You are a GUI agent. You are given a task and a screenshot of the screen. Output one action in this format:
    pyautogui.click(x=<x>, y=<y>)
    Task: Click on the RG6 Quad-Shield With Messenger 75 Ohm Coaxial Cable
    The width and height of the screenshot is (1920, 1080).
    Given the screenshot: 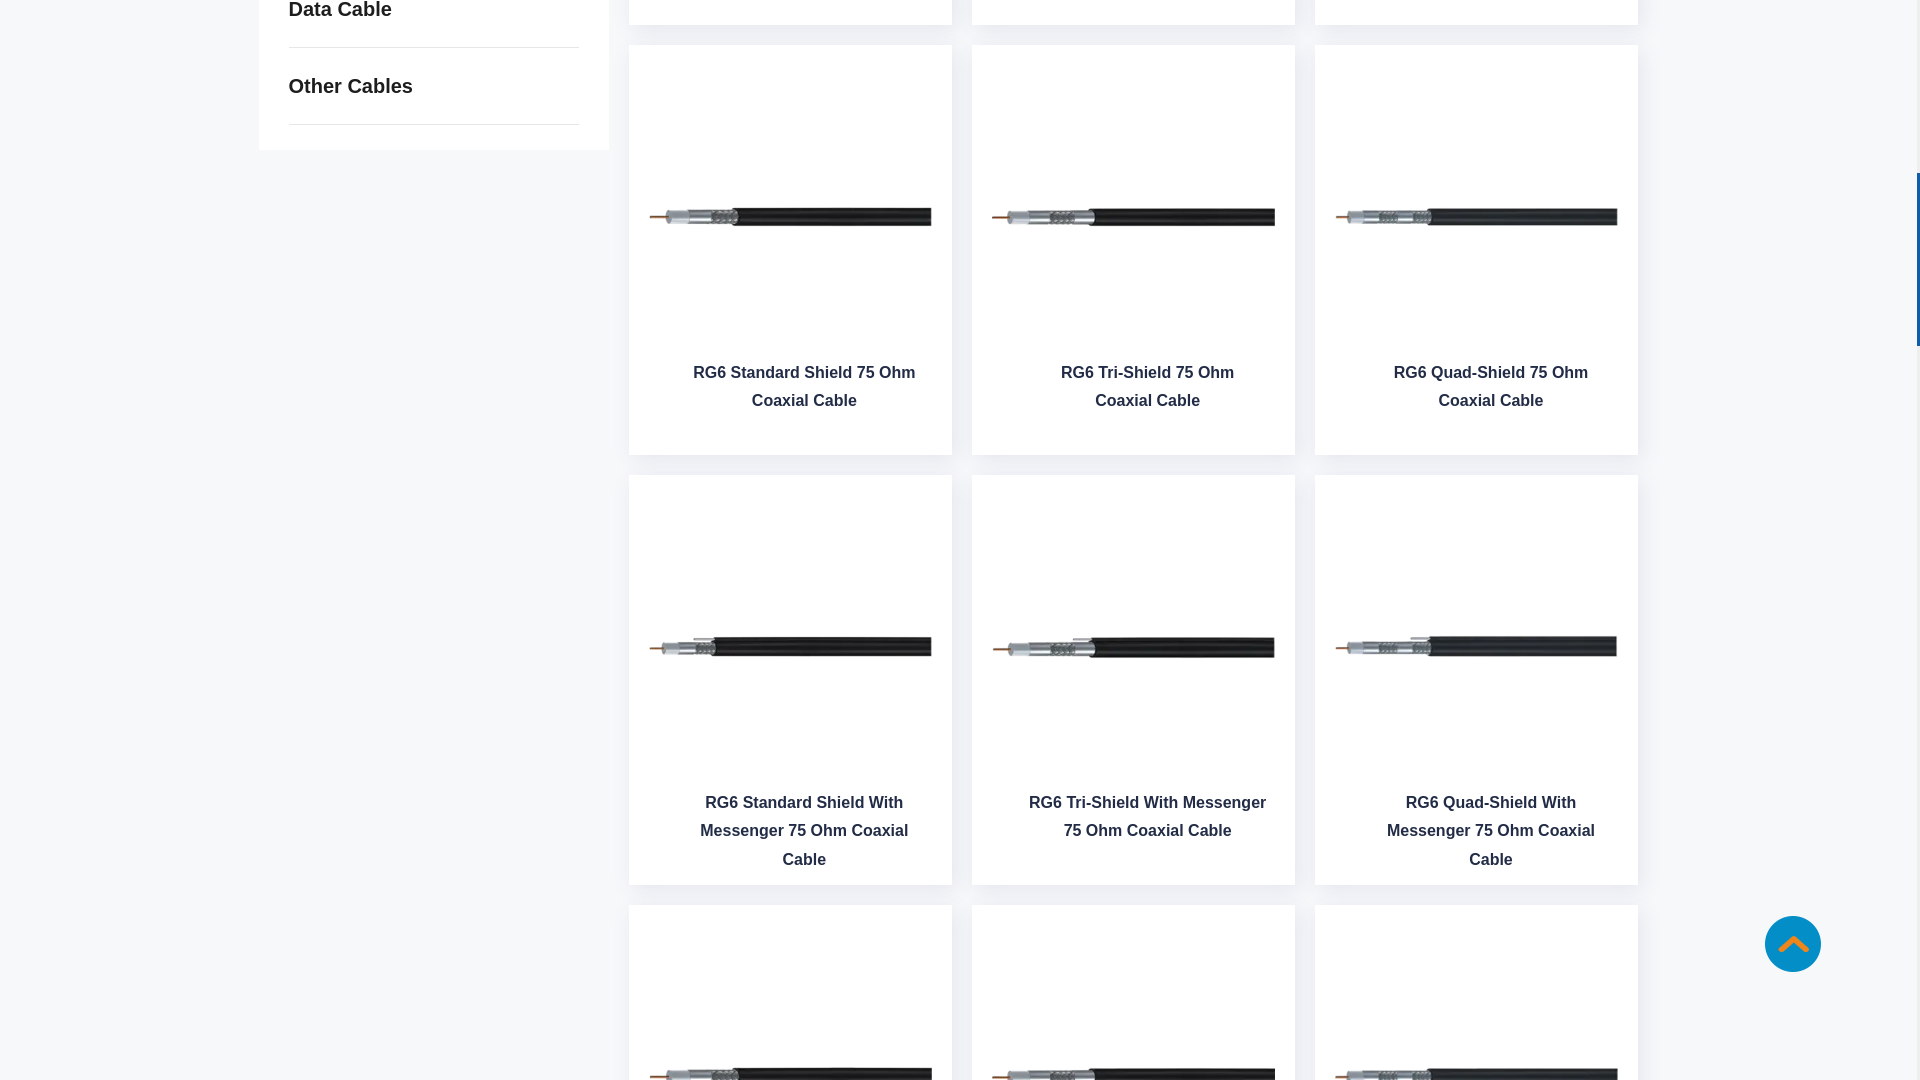 What is the action you would take?
    pyautogui.click(x=1476, y=646)
    